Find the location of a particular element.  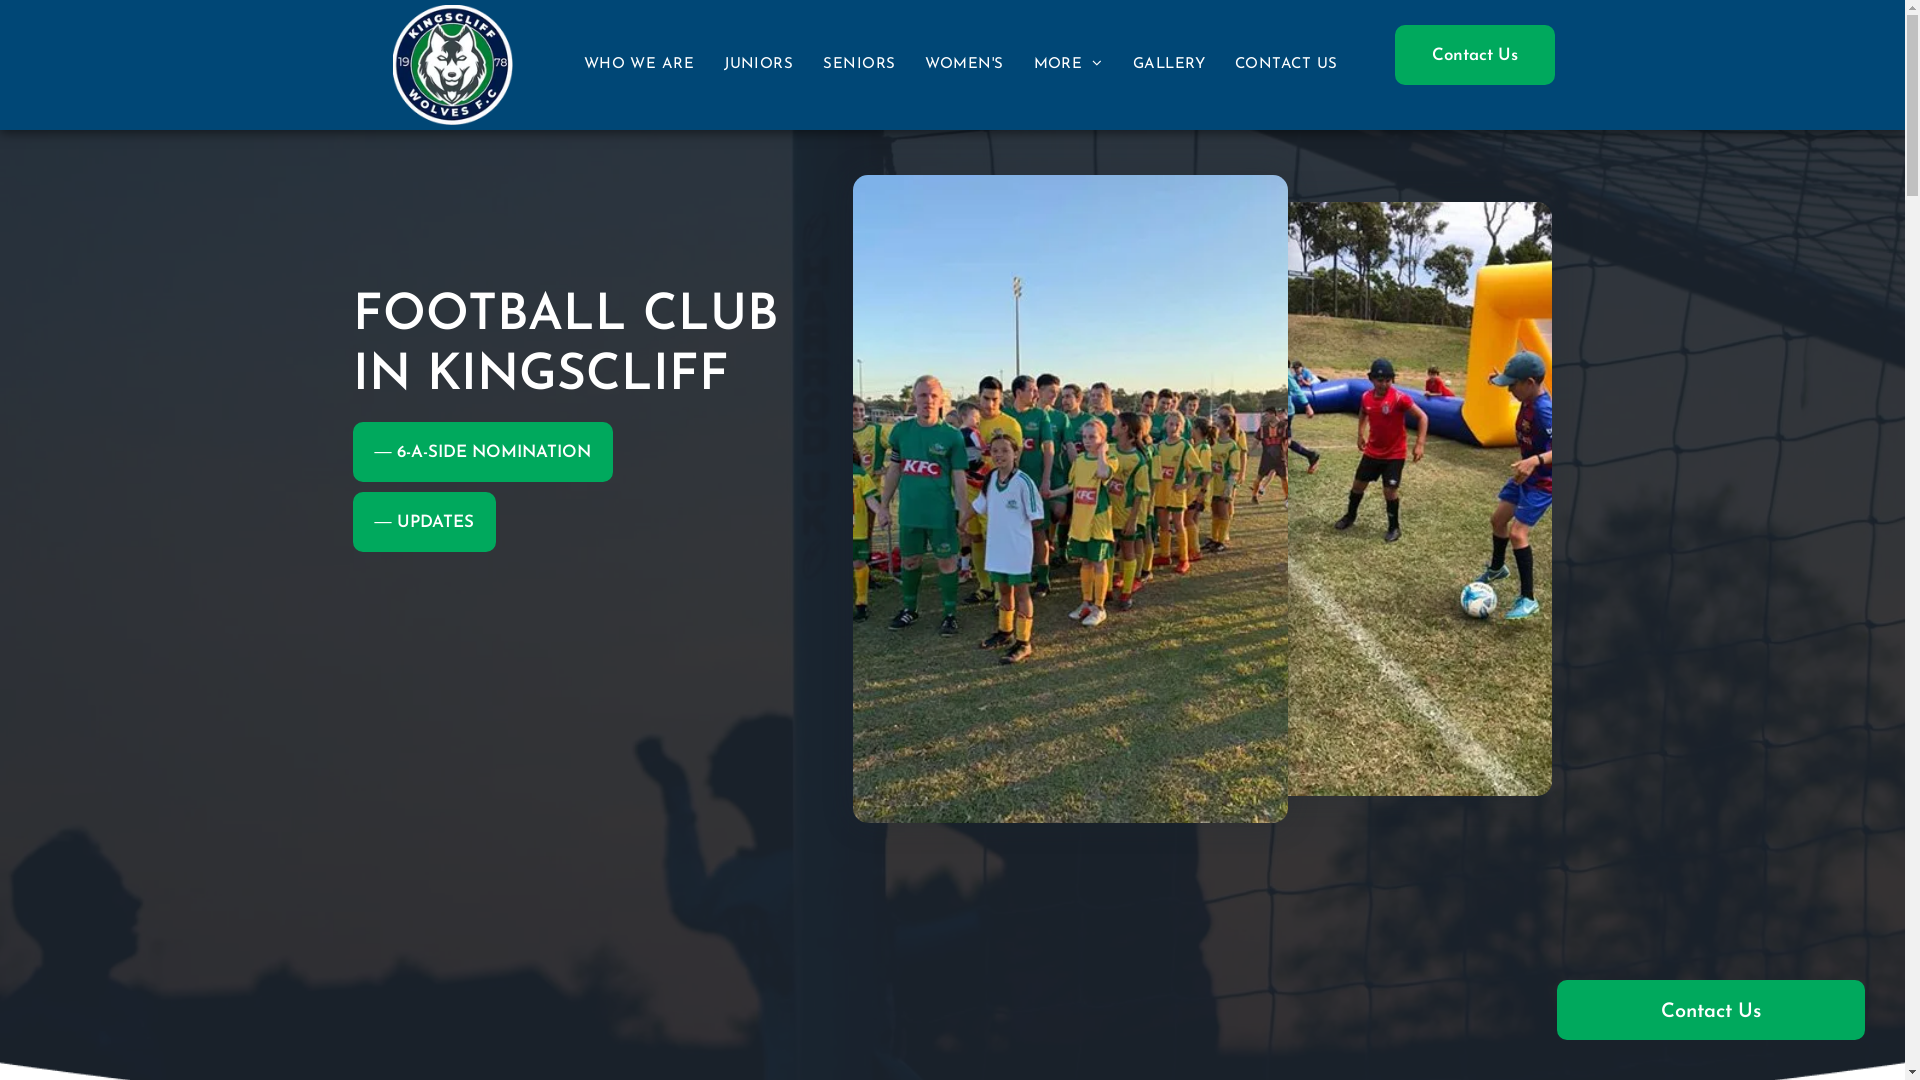

Contact Us is located at coordinates (1475, 55).